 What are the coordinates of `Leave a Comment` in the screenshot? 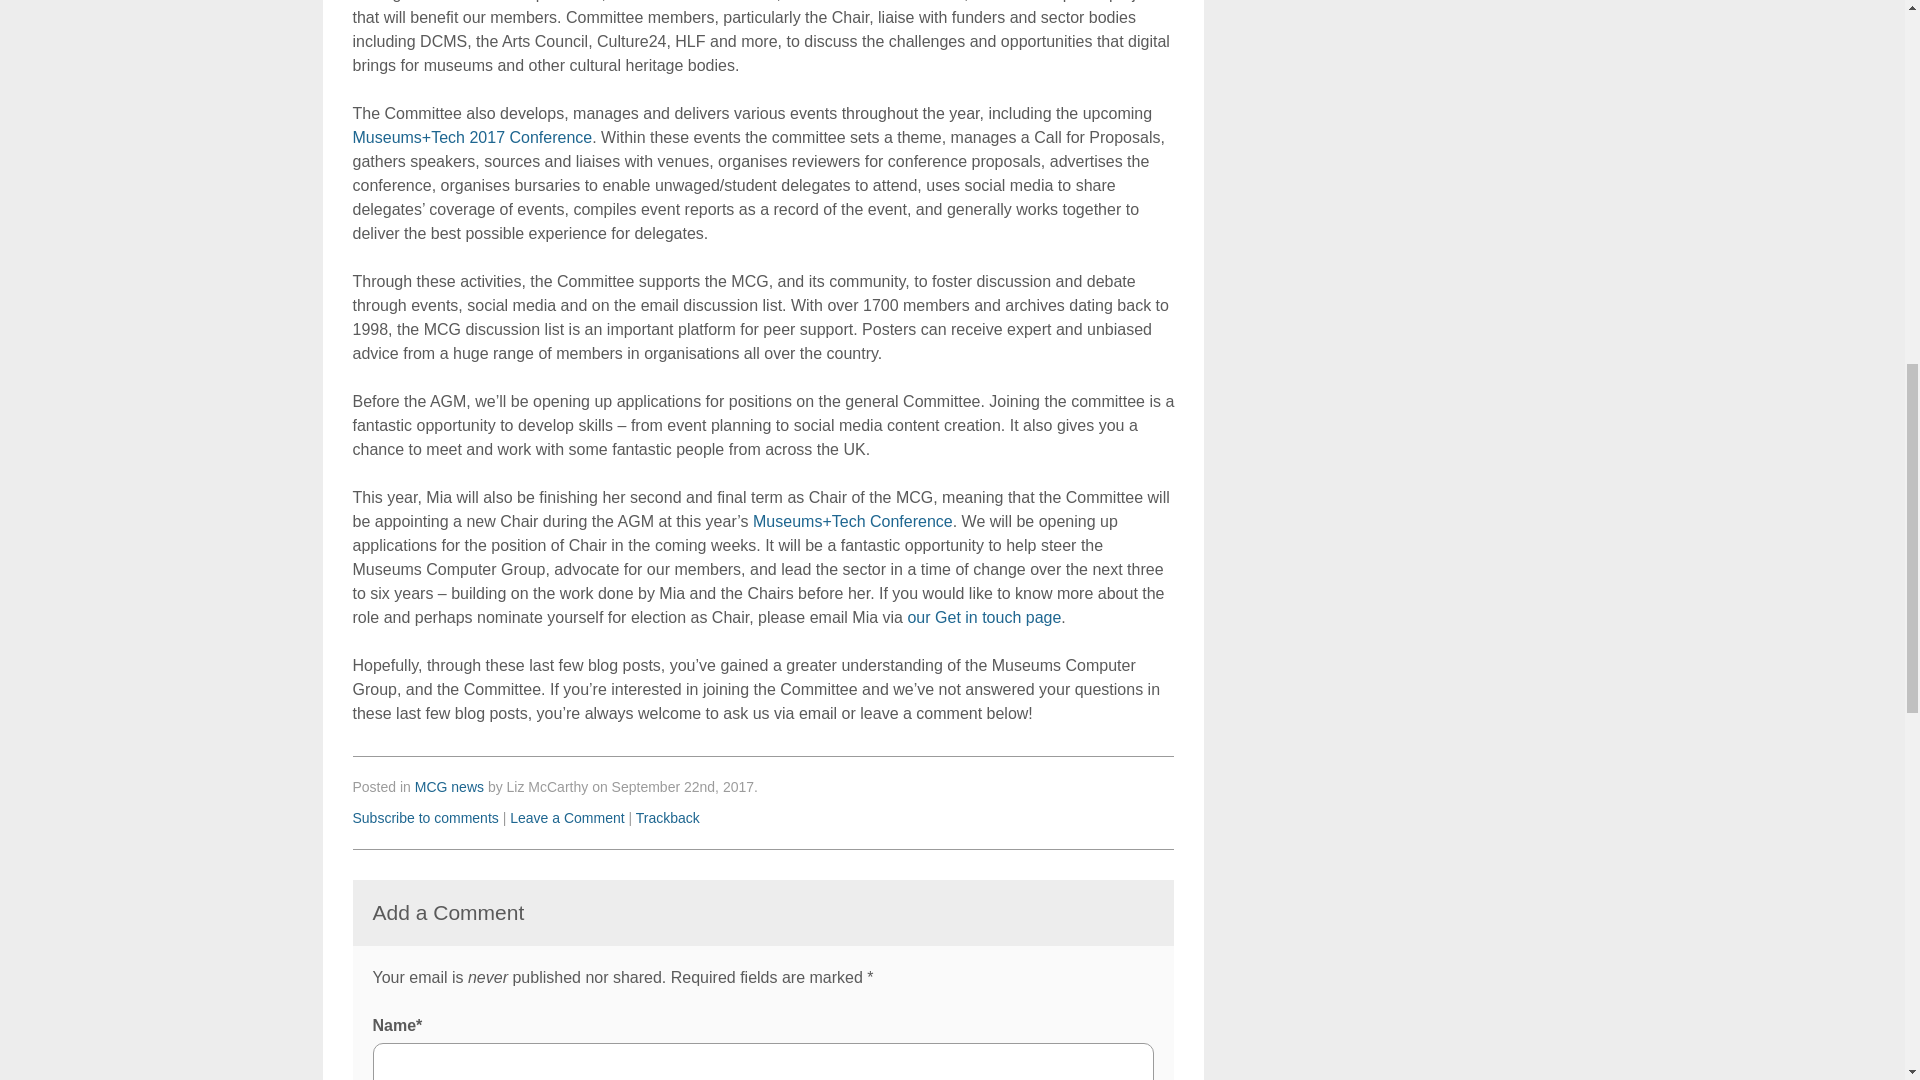 It's located at (567, 818).